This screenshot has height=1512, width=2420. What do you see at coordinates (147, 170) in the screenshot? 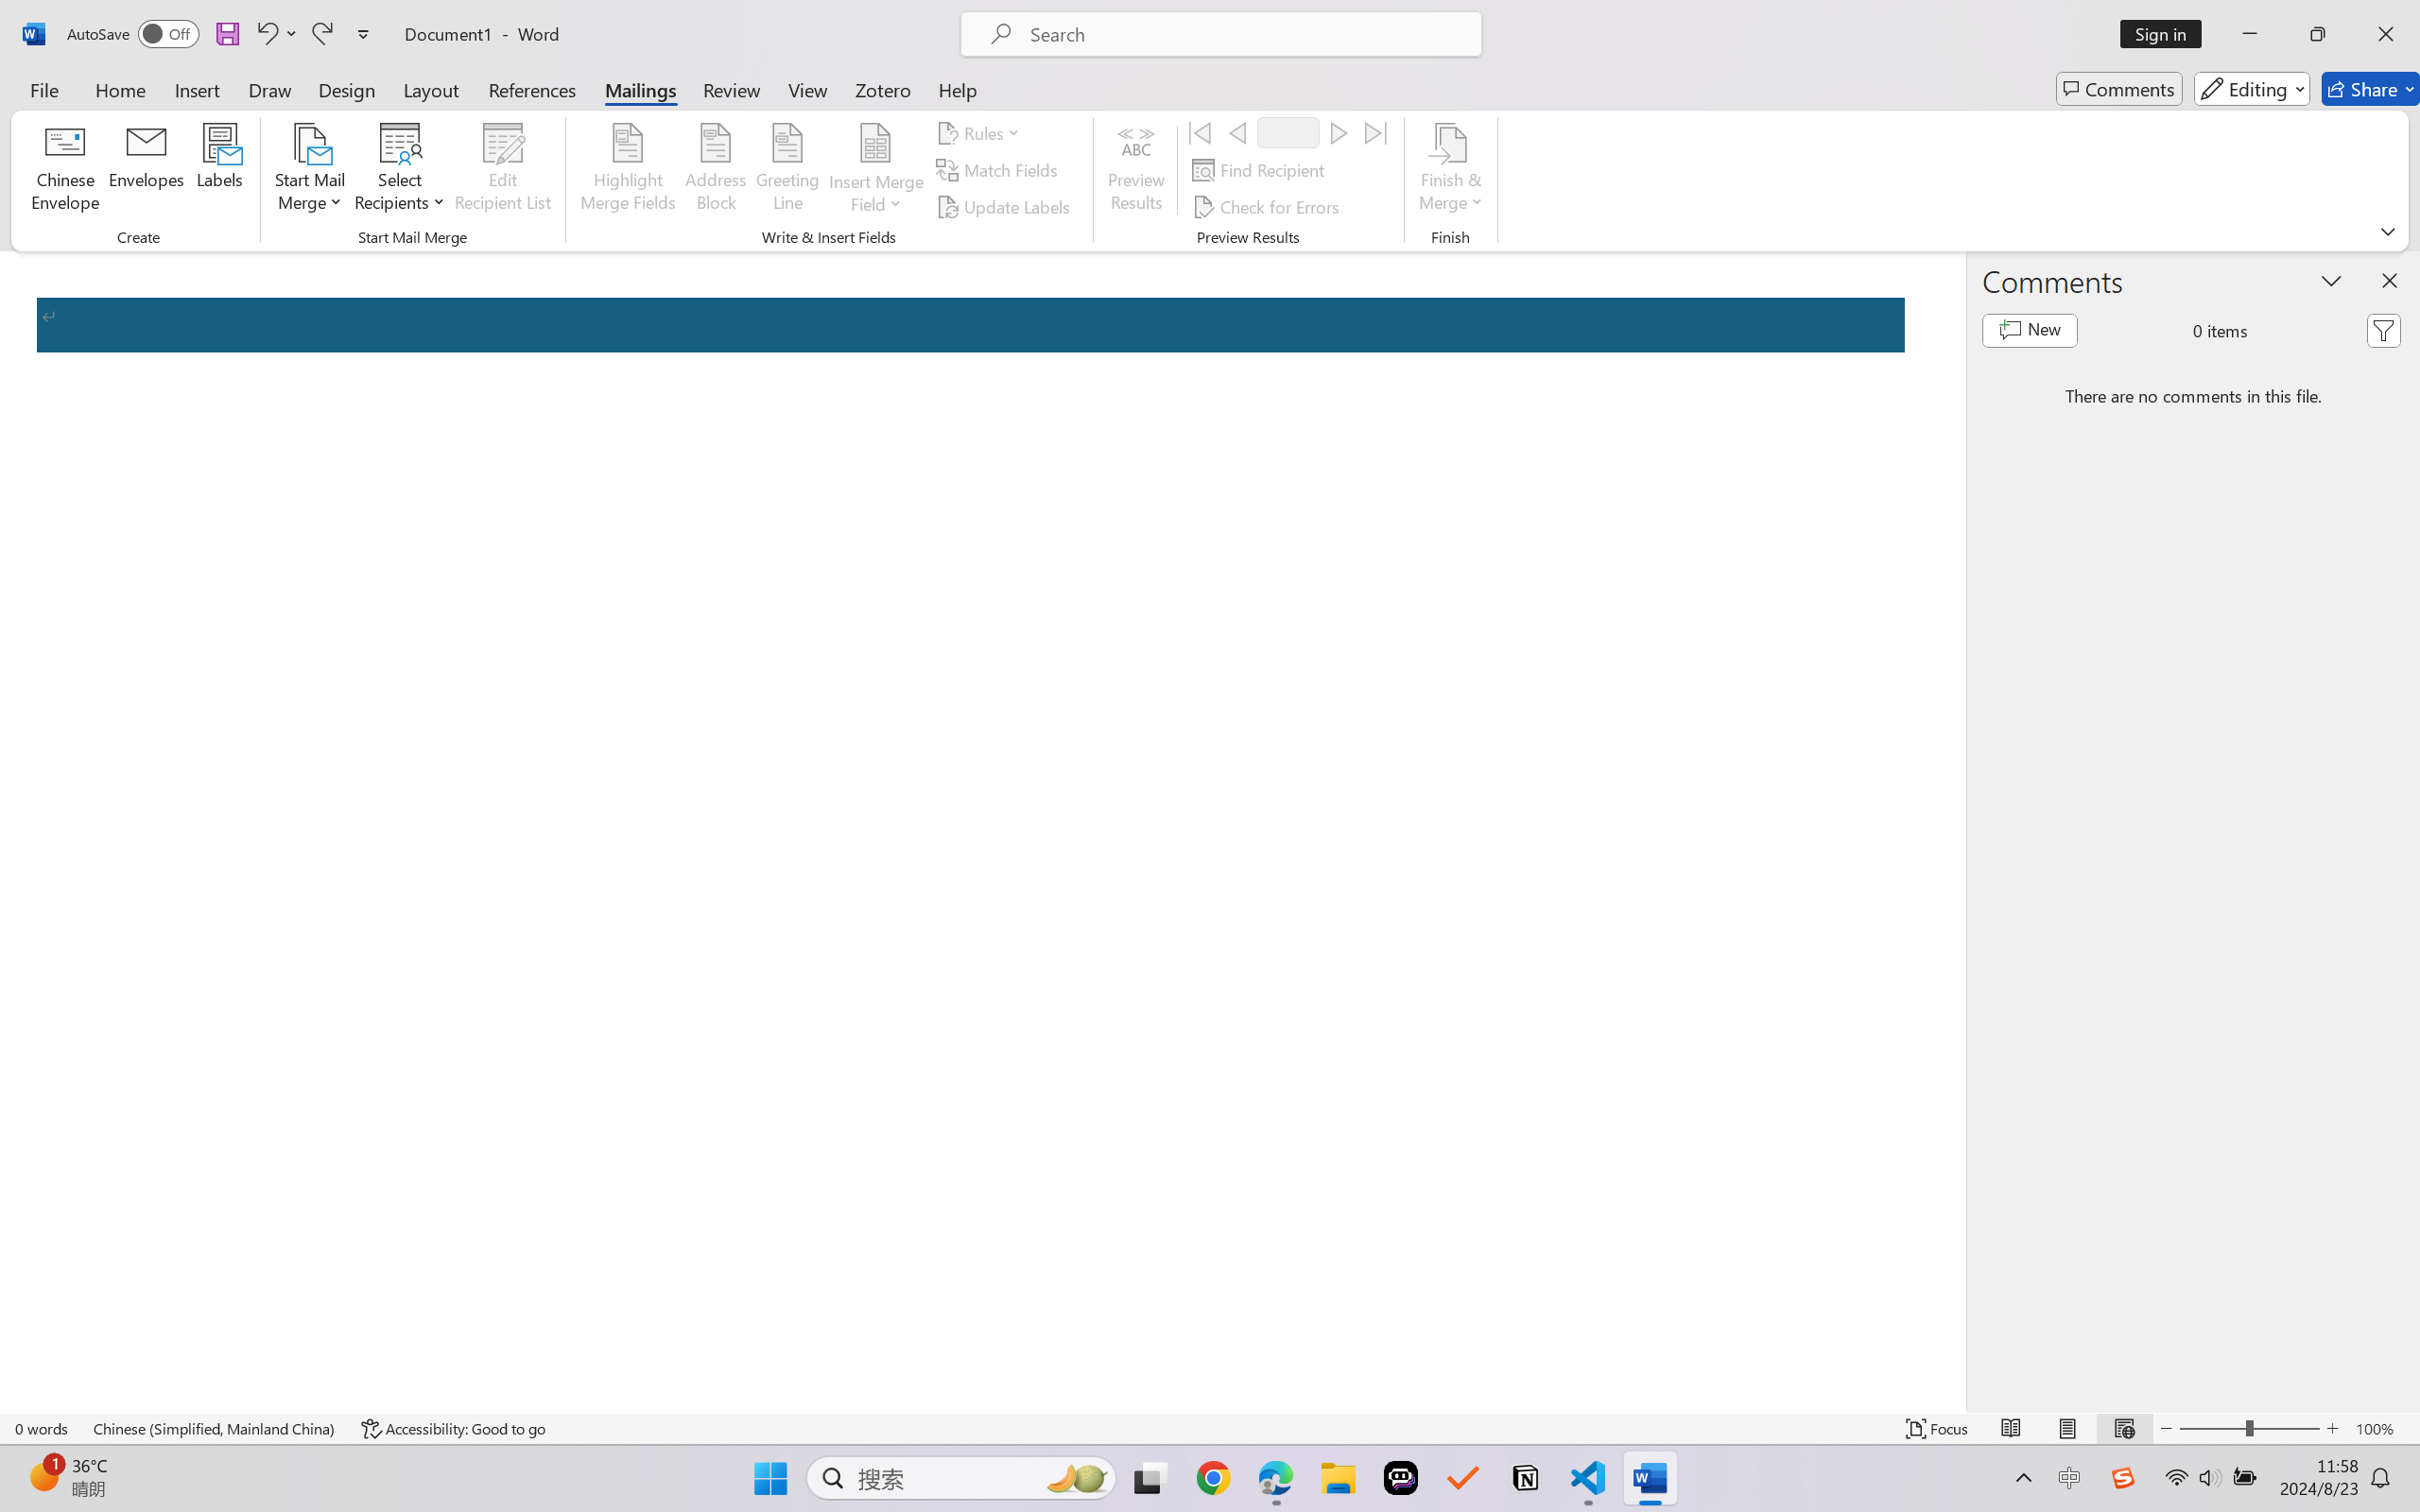
I see `Envelopes...` at bounding box center [147, 170].